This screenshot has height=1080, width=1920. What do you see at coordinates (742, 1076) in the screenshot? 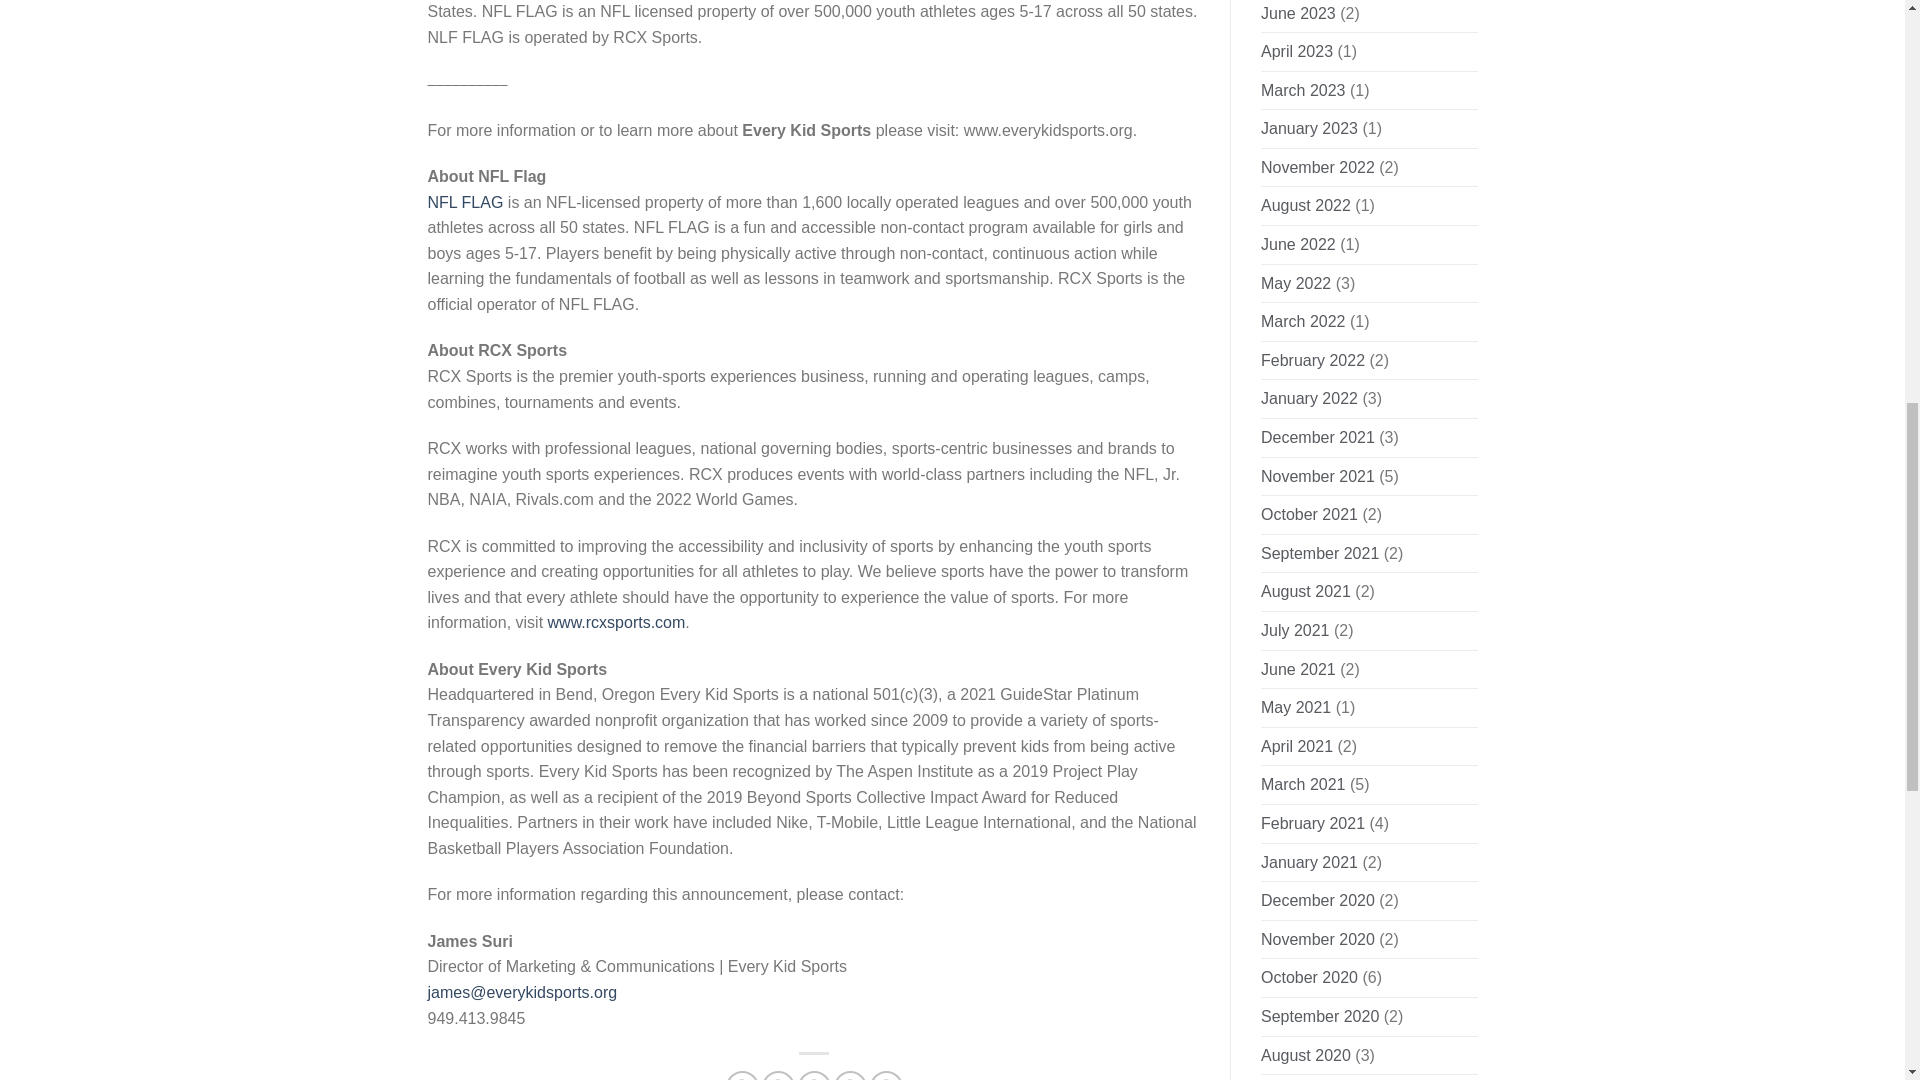
I see `Share on Facebook` at bounding box center [742, 1076].